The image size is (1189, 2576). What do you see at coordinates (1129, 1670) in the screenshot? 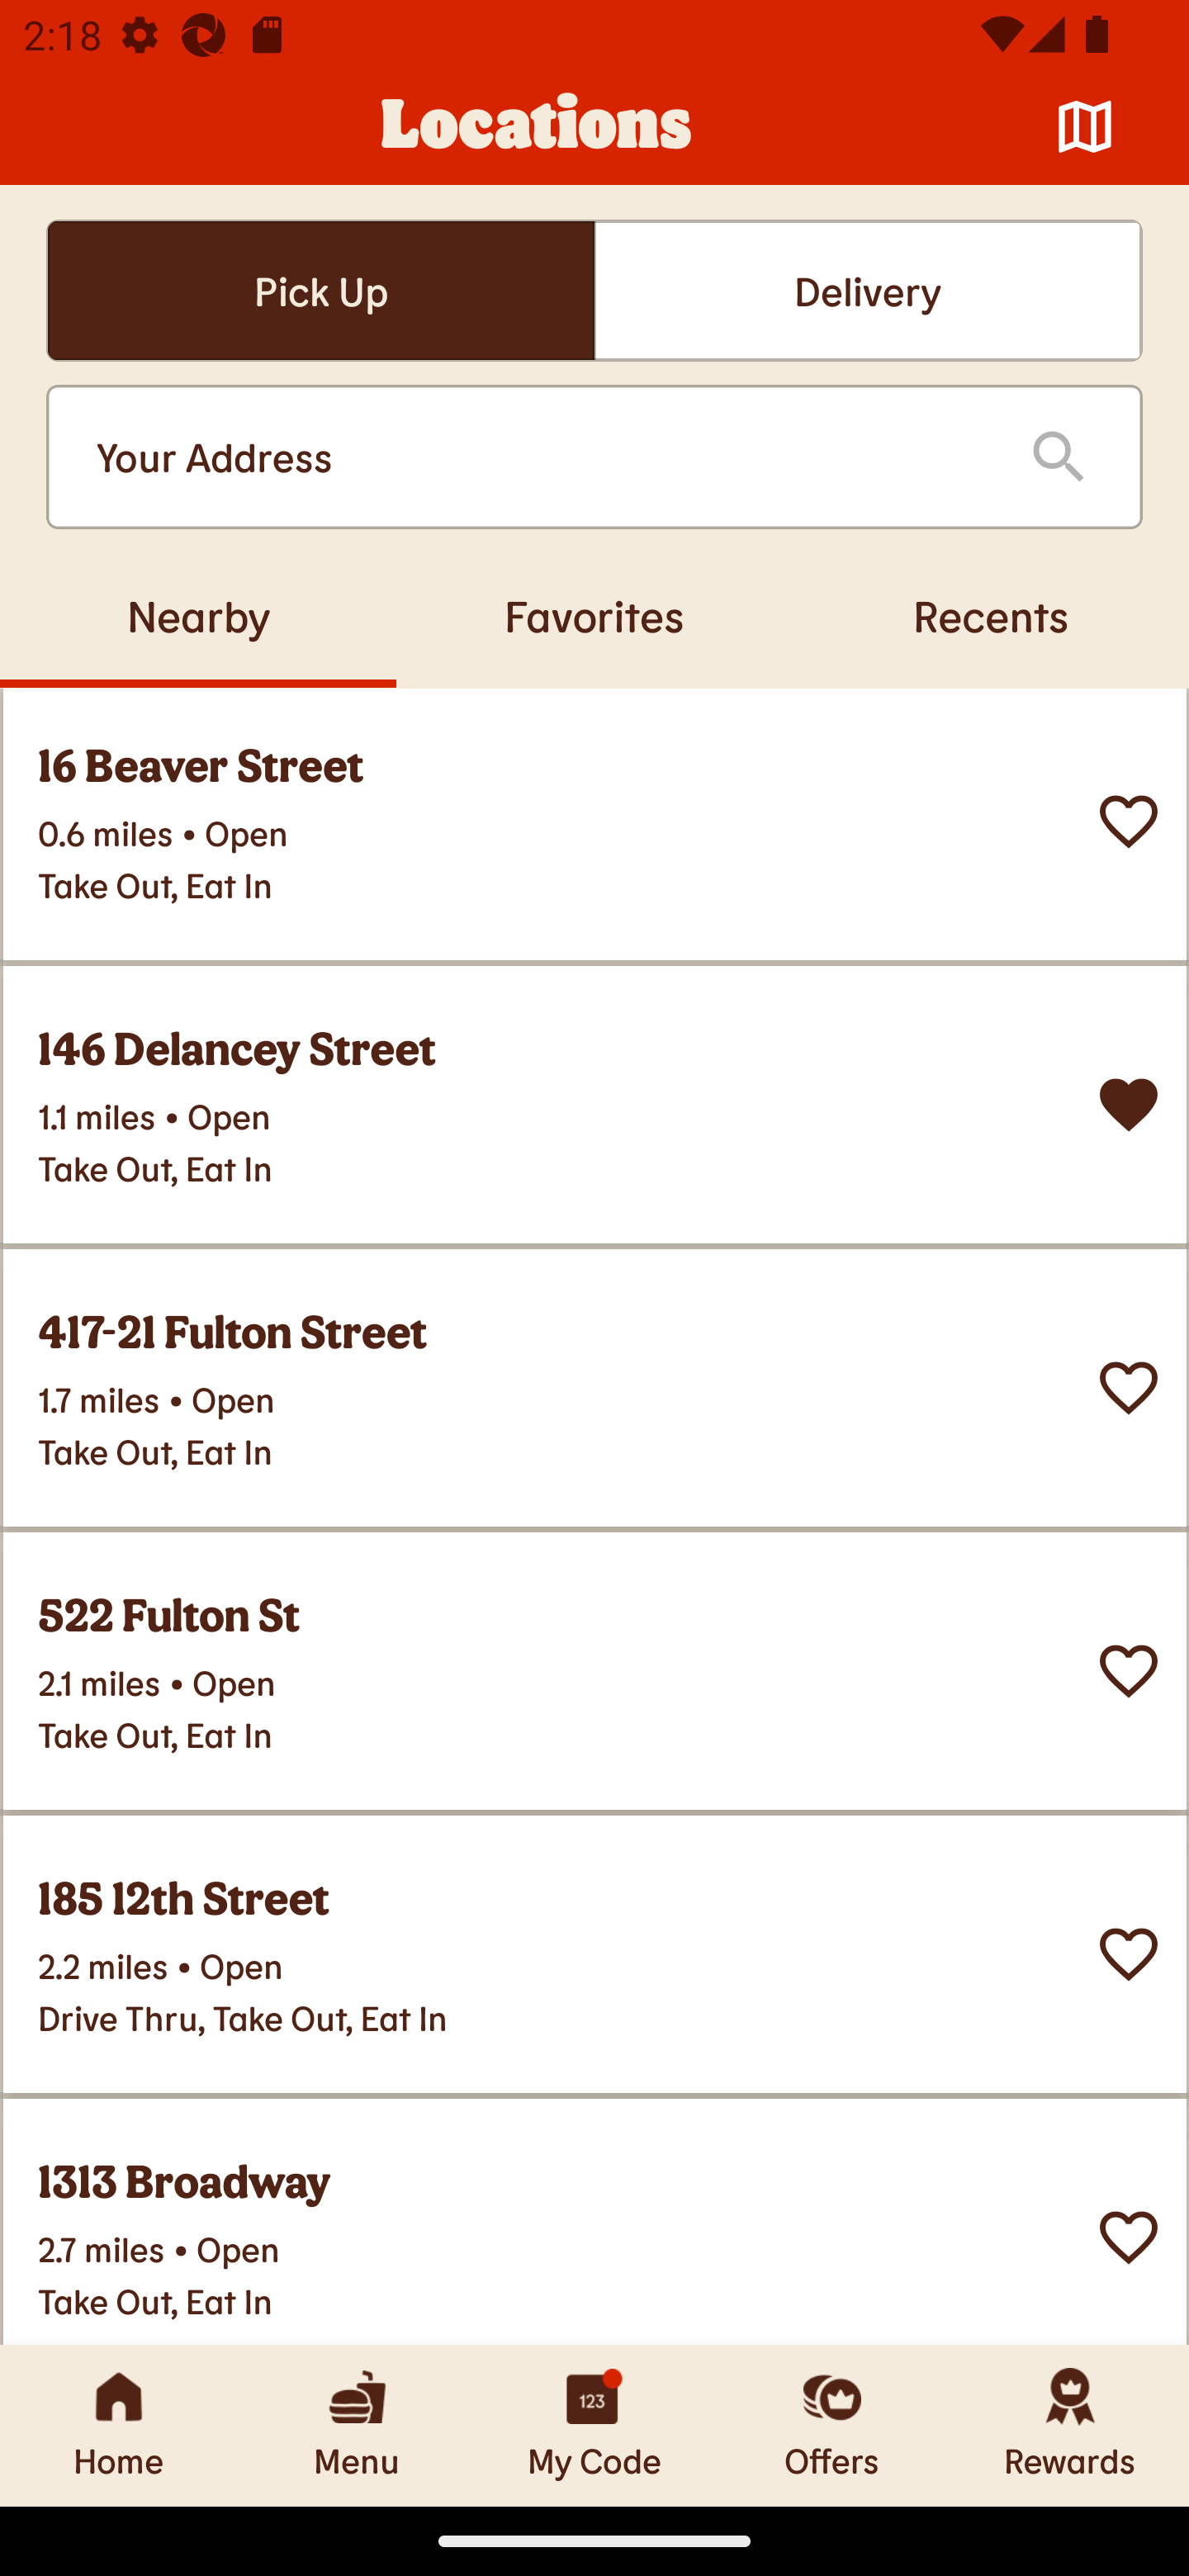
I see `Set this restaurant as a favorite ` at bounding box center [1129, 1670].